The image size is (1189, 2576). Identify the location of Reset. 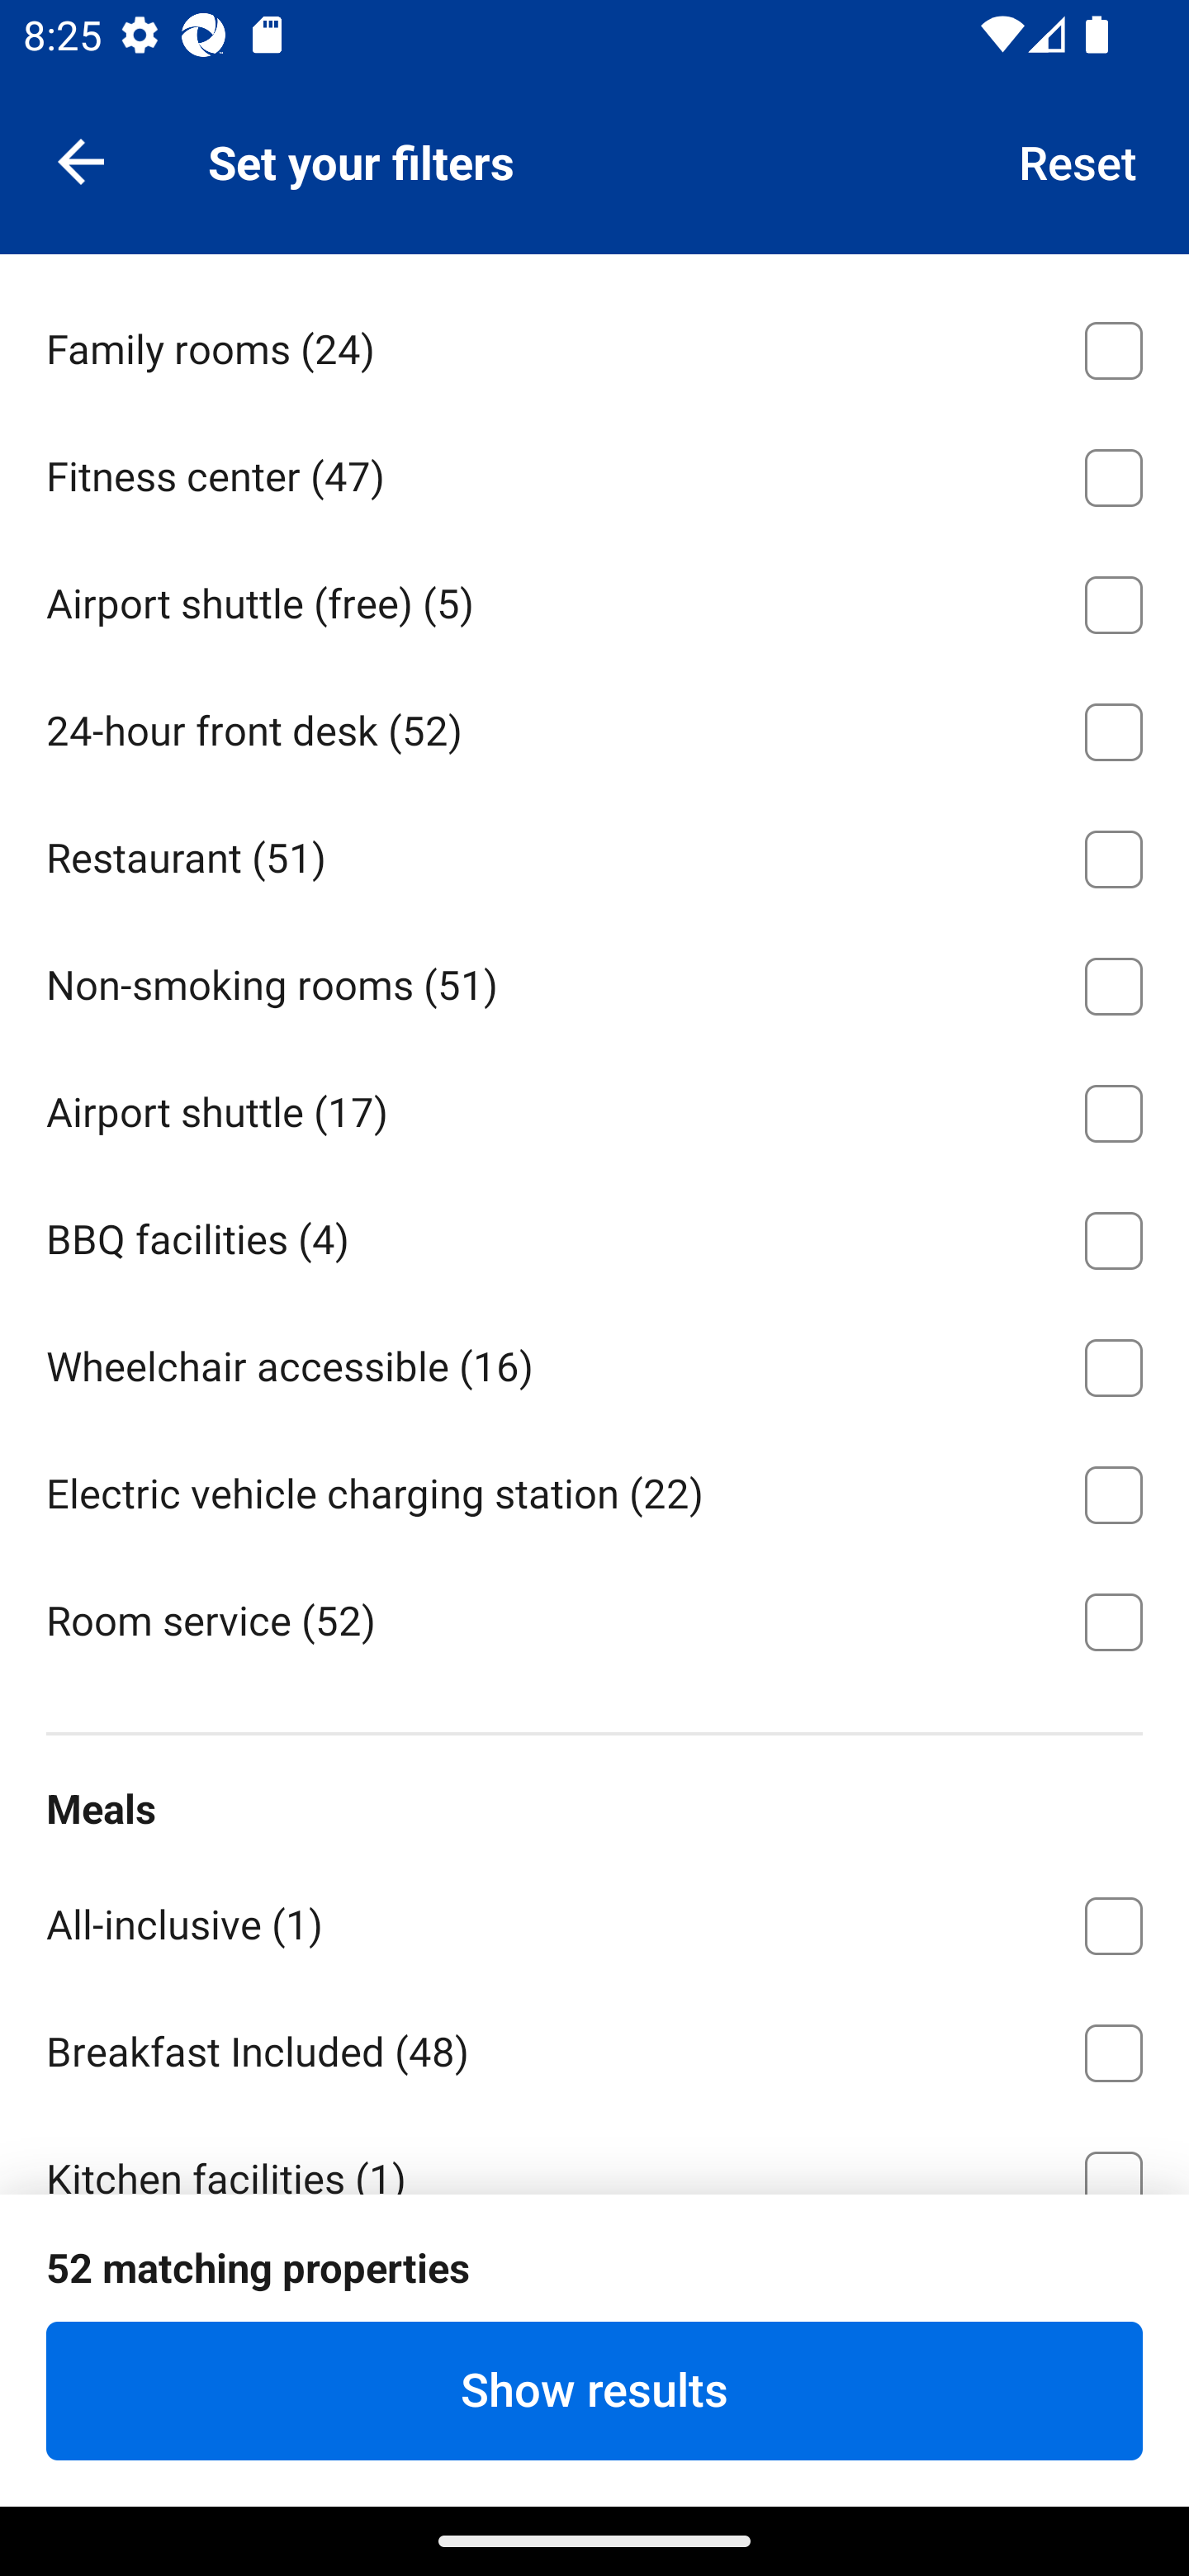
(1078, 160).